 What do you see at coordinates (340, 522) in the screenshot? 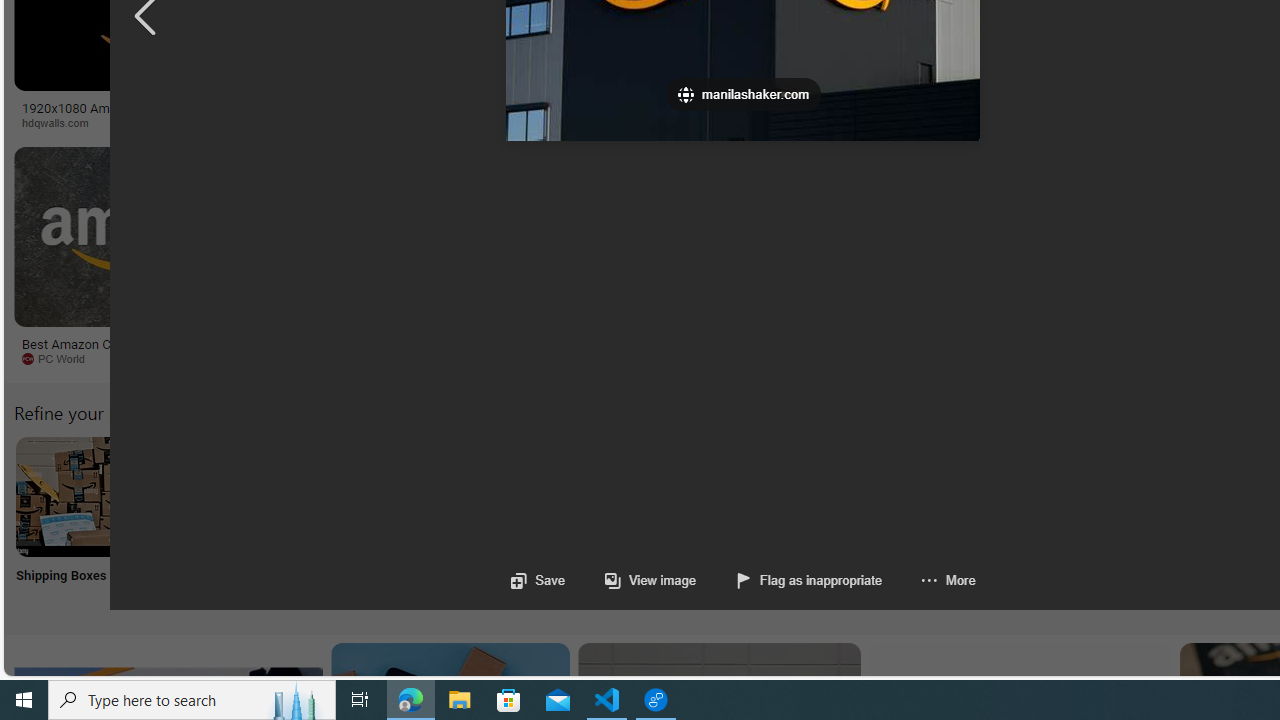
I see `Clip Art` at bounding box center [340, 522].